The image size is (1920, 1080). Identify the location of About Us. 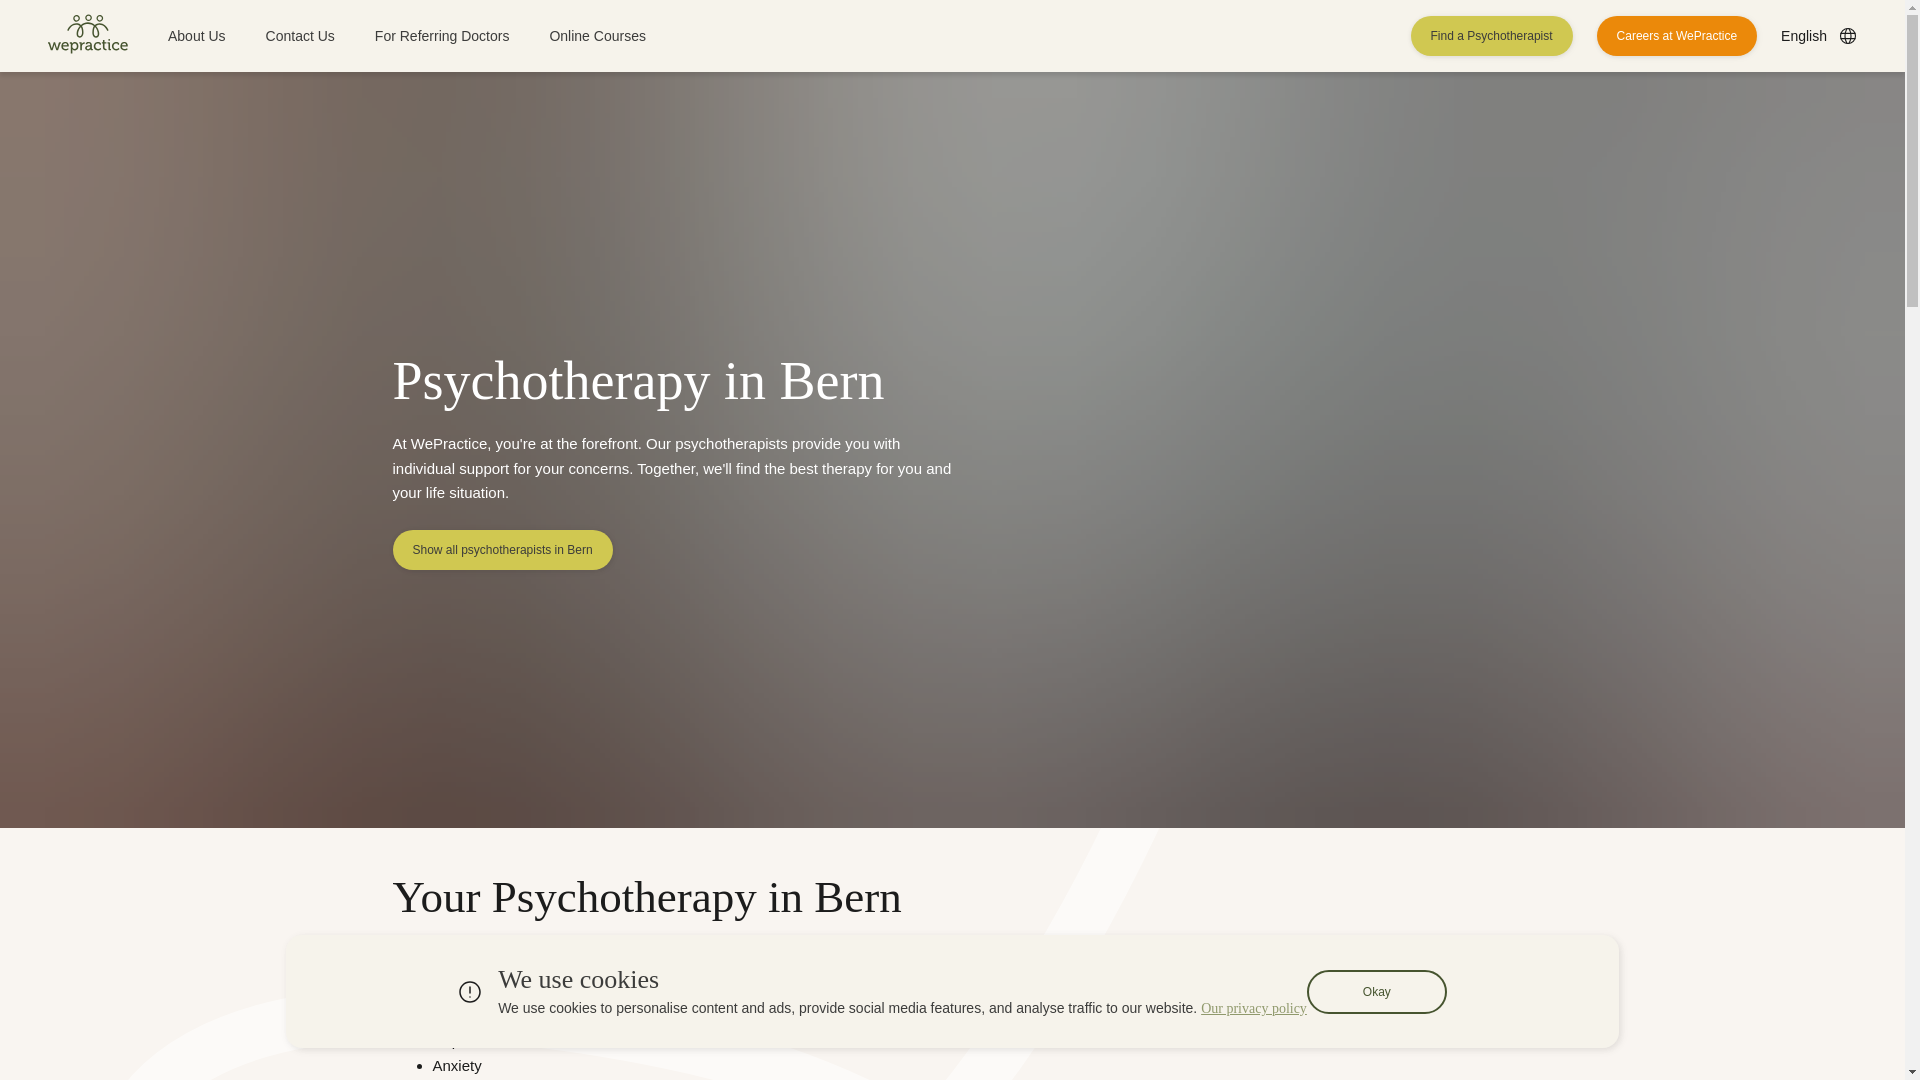
(197, 36).